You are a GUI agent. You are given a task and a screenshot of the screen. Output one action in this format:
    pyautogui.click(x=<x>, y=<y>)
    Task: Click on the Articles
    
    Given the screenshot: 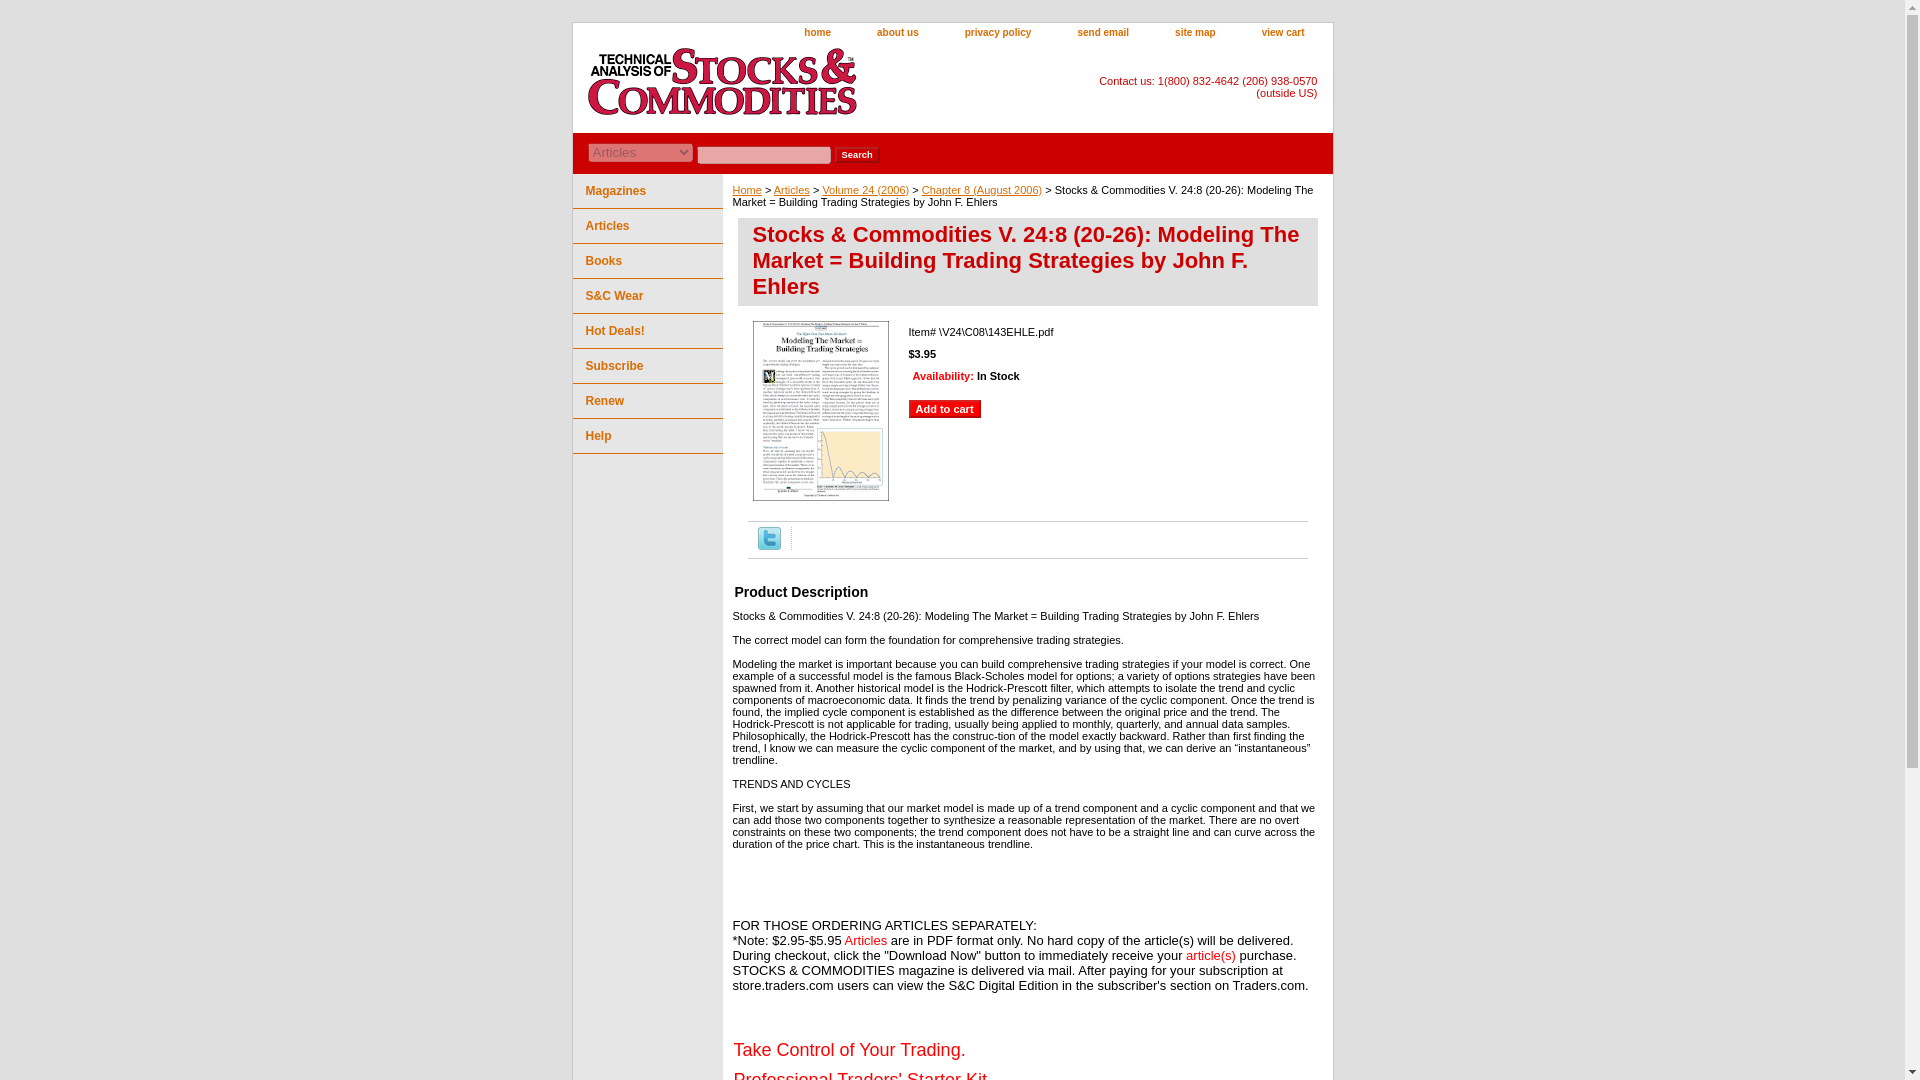 What is the action you would take?
    pyautogui.click(x=646, y=226)
    